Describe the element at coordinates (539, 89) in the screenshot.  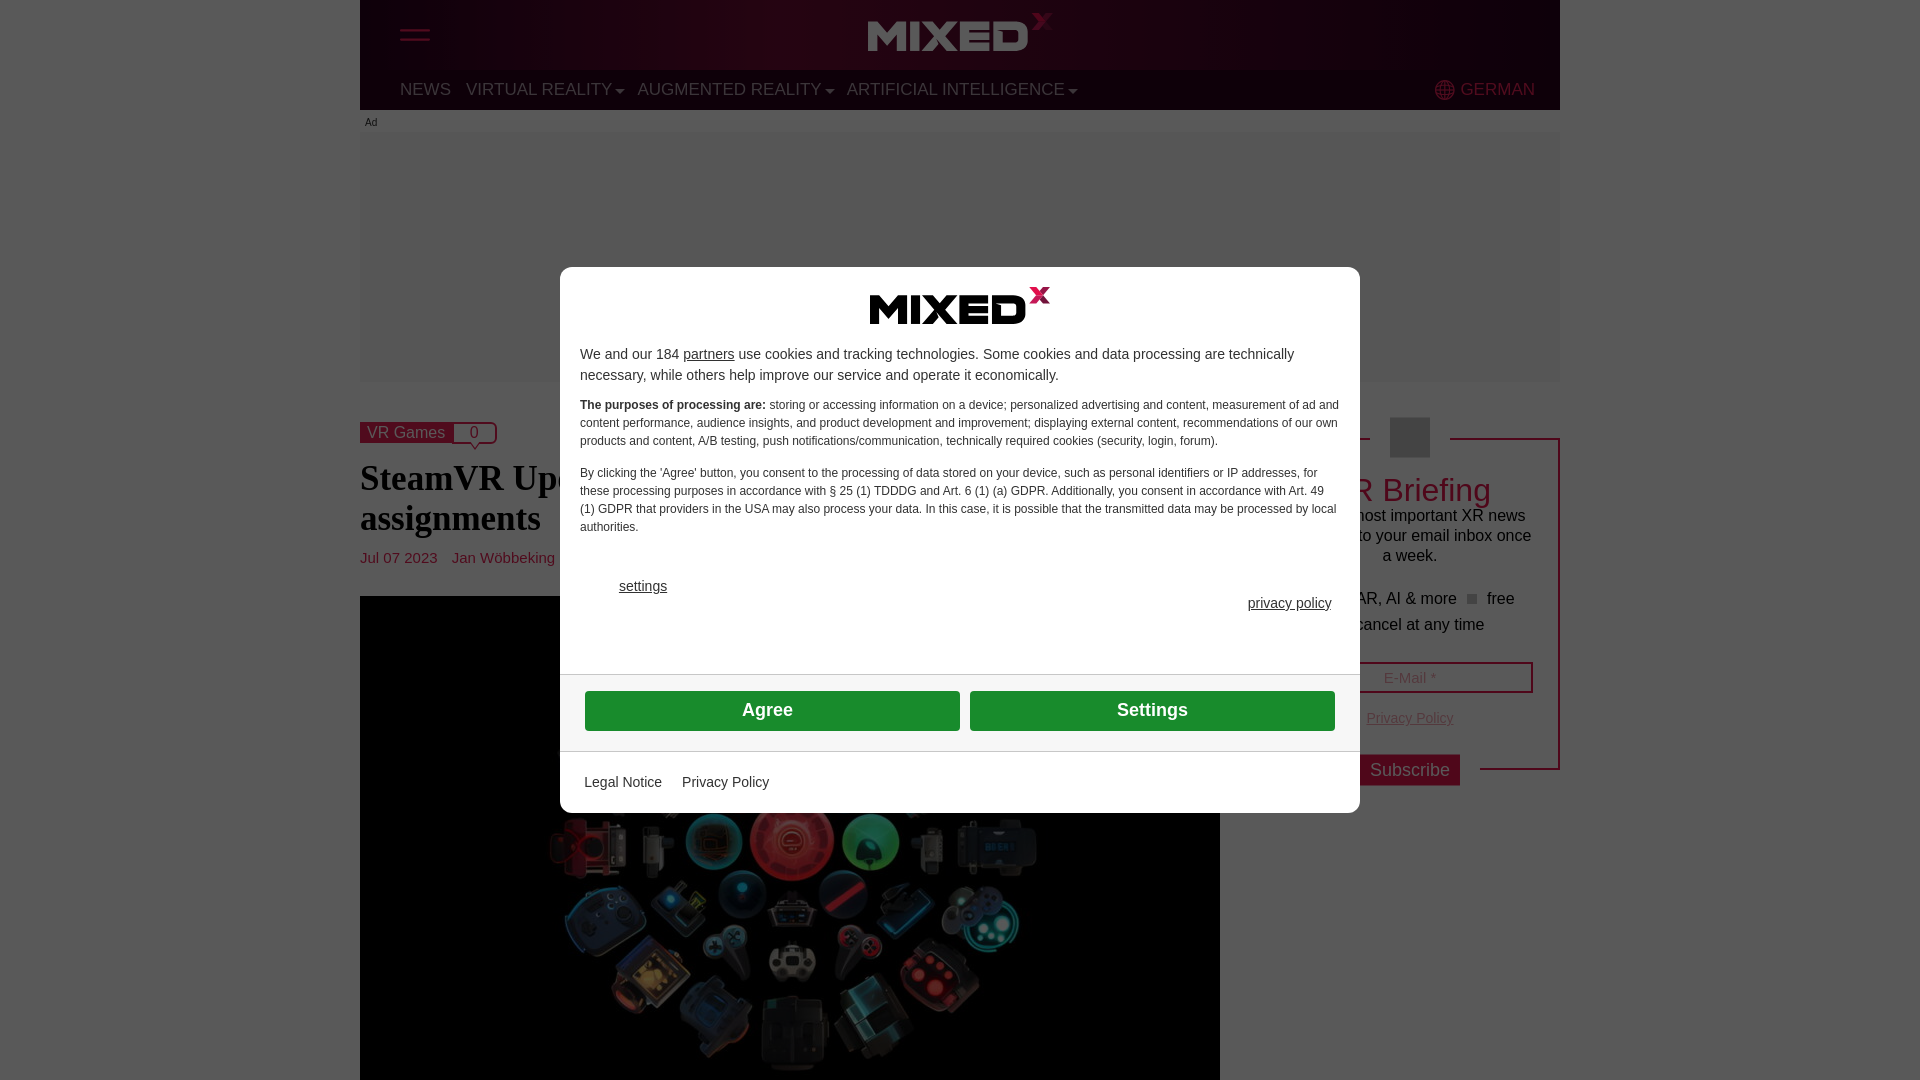
I see `VIRTUAL REALITY` at that location.